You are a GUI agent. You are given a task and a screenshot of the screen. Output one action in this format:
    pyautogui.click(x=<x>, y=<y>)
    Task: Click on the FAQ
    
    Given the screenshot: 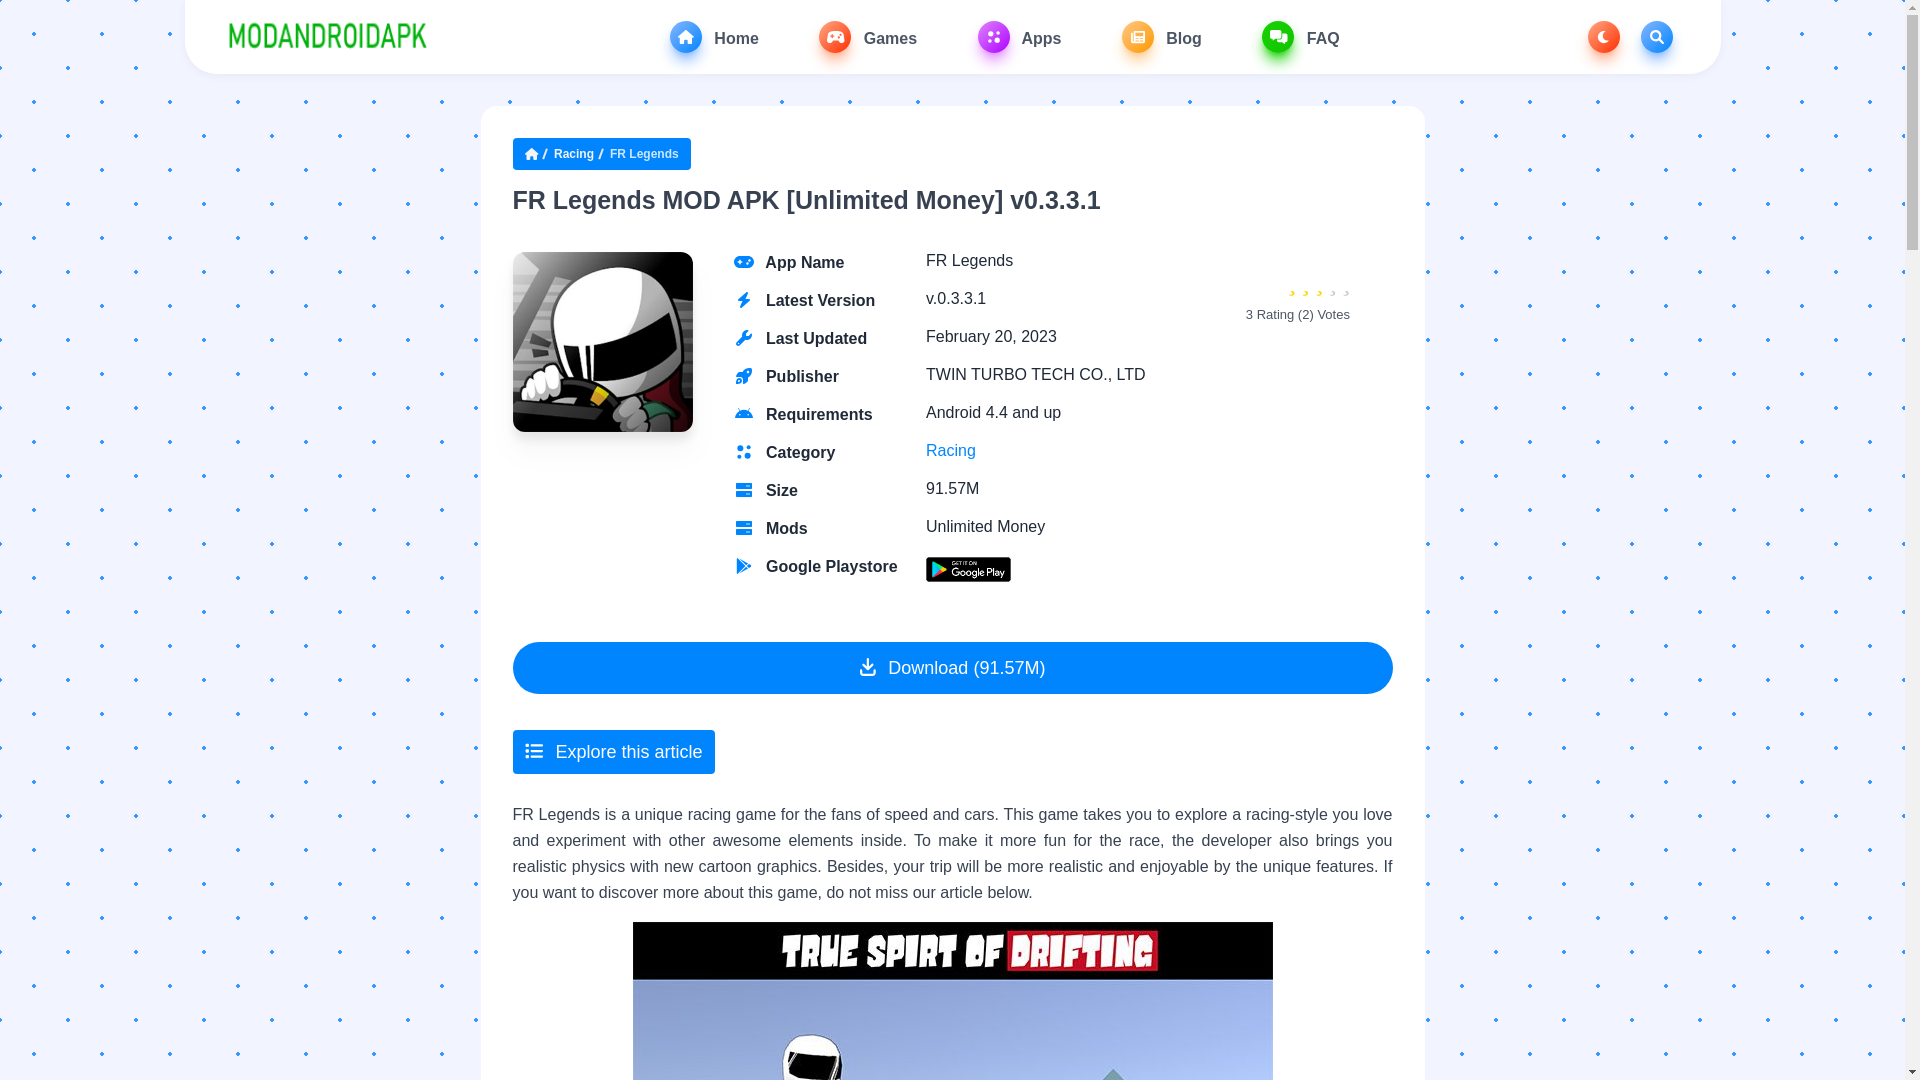 What is the action you would take?
    pyautogui.click(x=1300, y=36)
    